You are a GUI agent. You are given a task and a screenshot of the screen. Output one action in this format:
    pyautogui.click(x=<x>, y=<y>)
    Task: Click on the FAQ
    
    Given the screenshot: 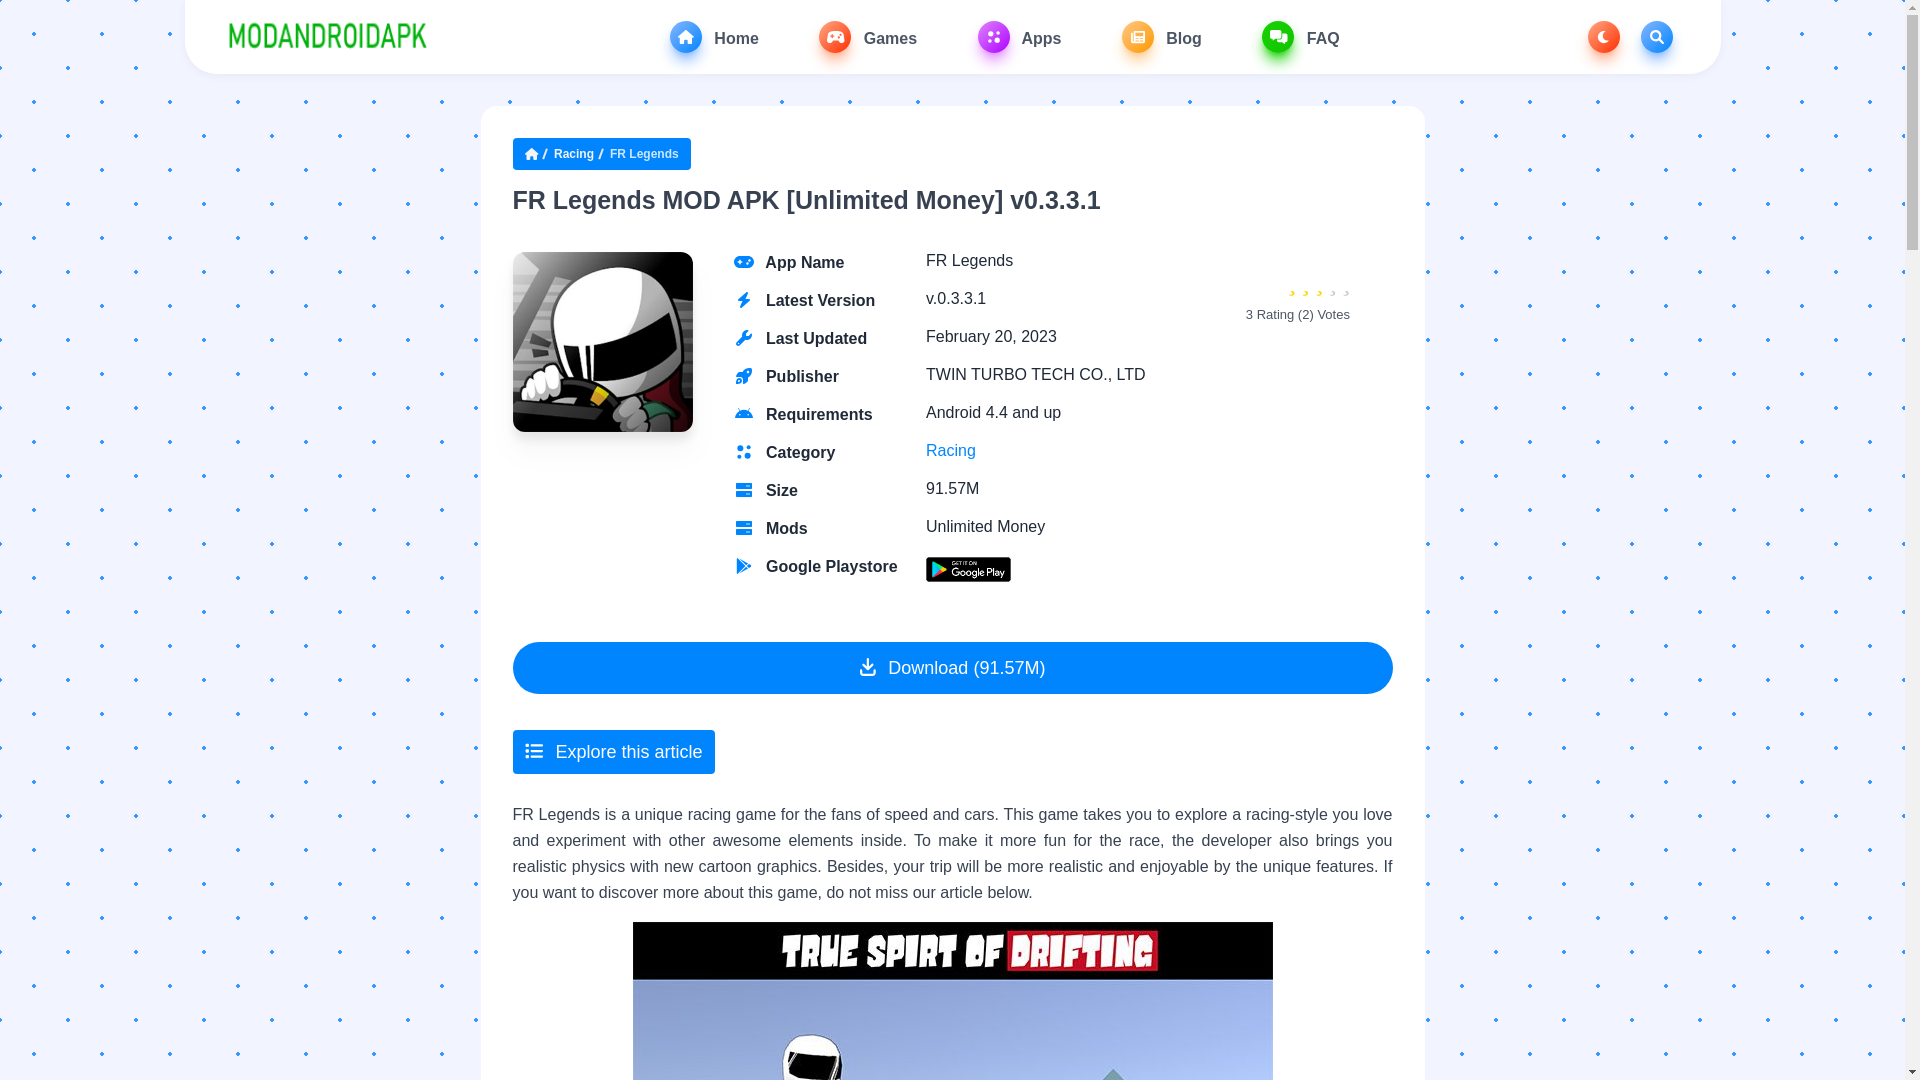 What is the action you would take?
    pyautogui.click(x=1300, y=36)
    